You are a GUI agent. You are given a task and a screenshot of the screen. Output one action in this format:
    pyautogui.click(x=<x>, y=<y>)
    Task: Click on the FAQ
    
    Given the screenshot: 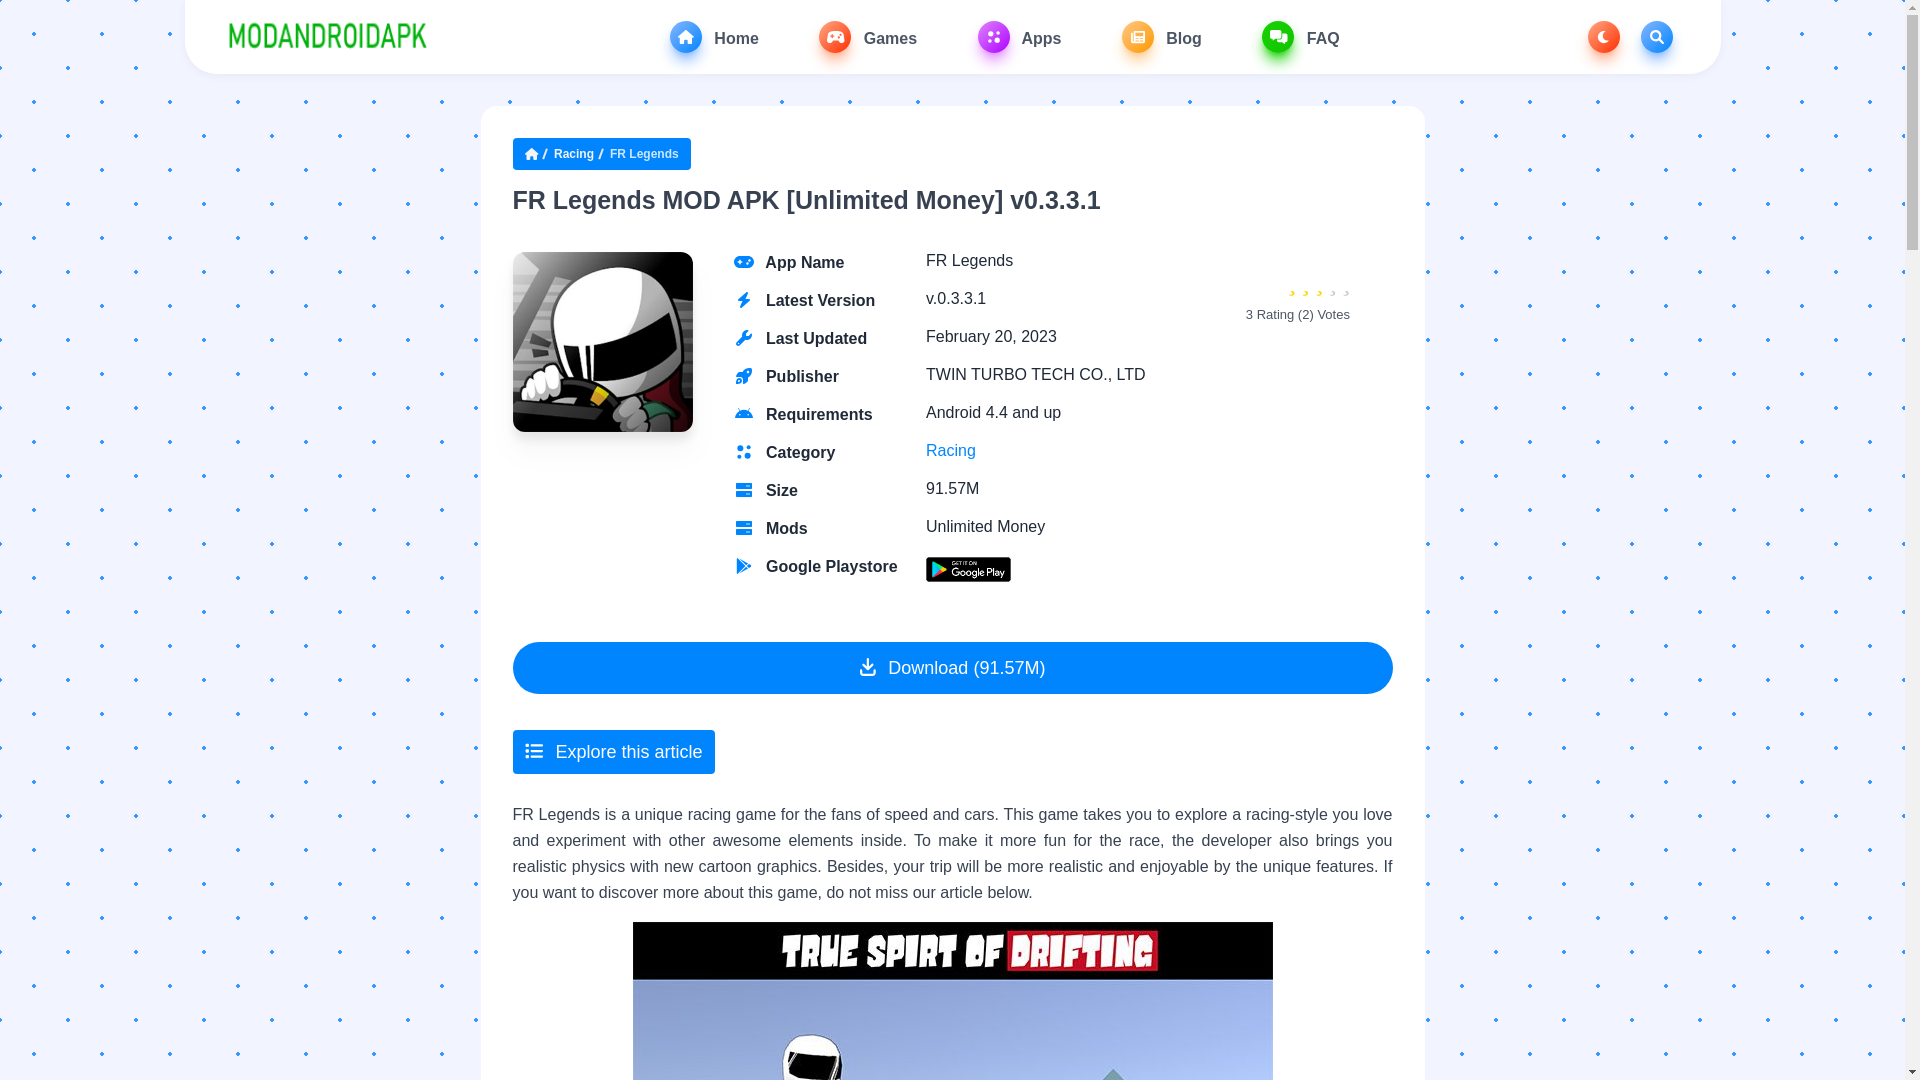 What is the action you would take?
    pyautogui.click(x=1300, y=36)
    